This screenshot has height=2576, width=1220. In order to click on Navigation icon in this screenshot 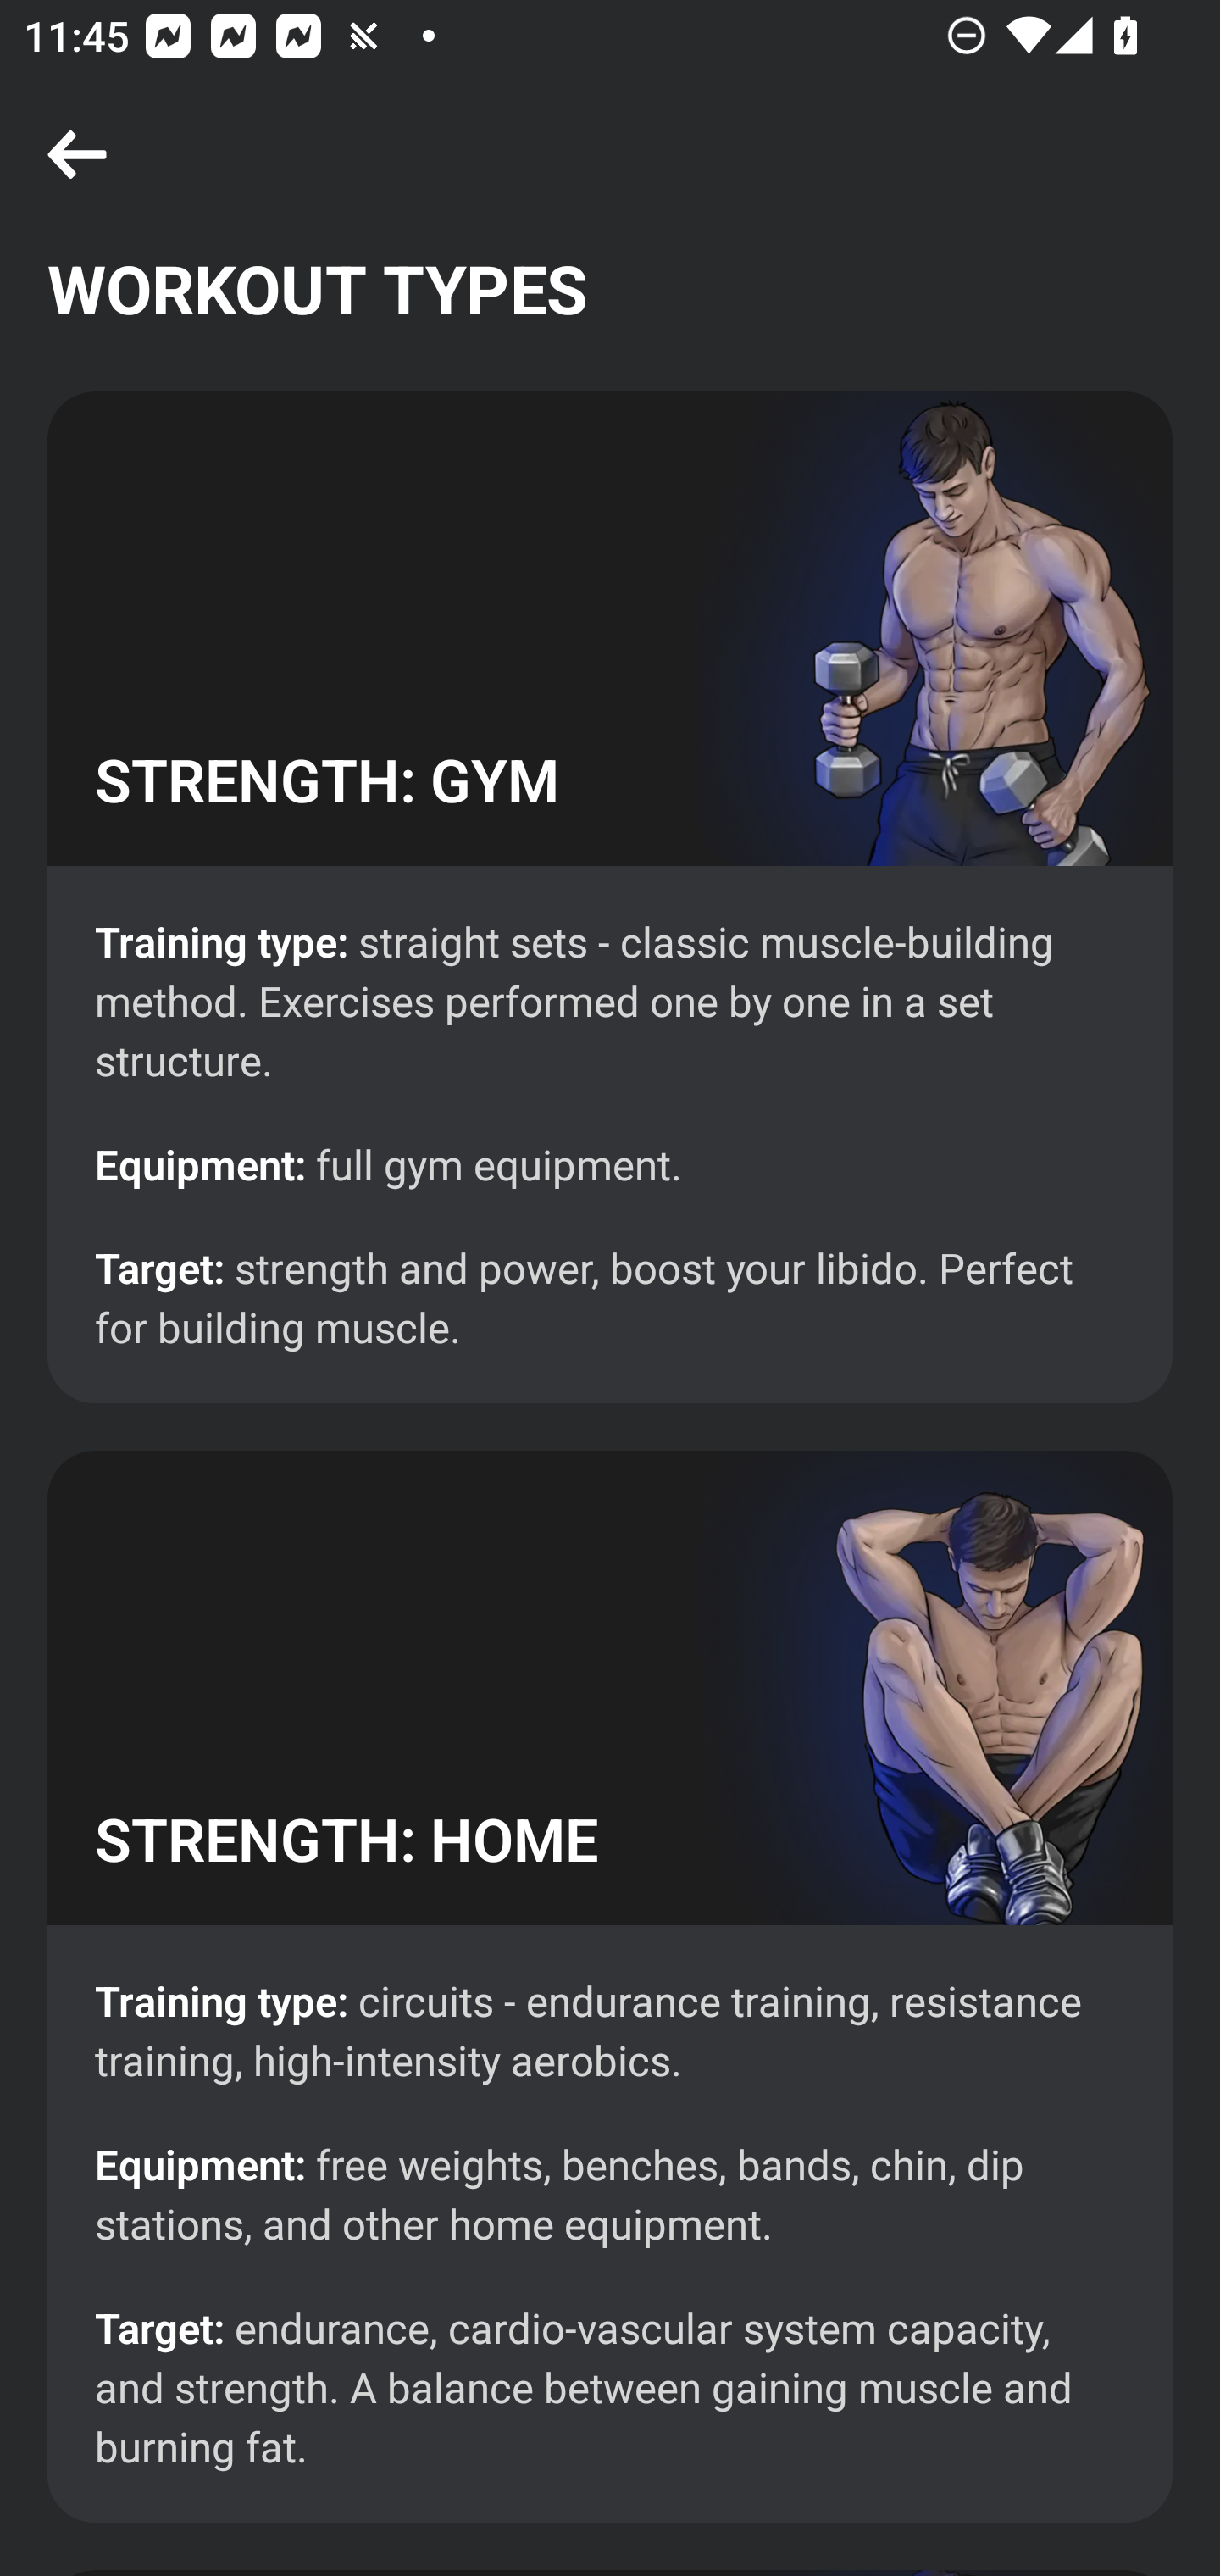, I will do `click(77, 156)`.